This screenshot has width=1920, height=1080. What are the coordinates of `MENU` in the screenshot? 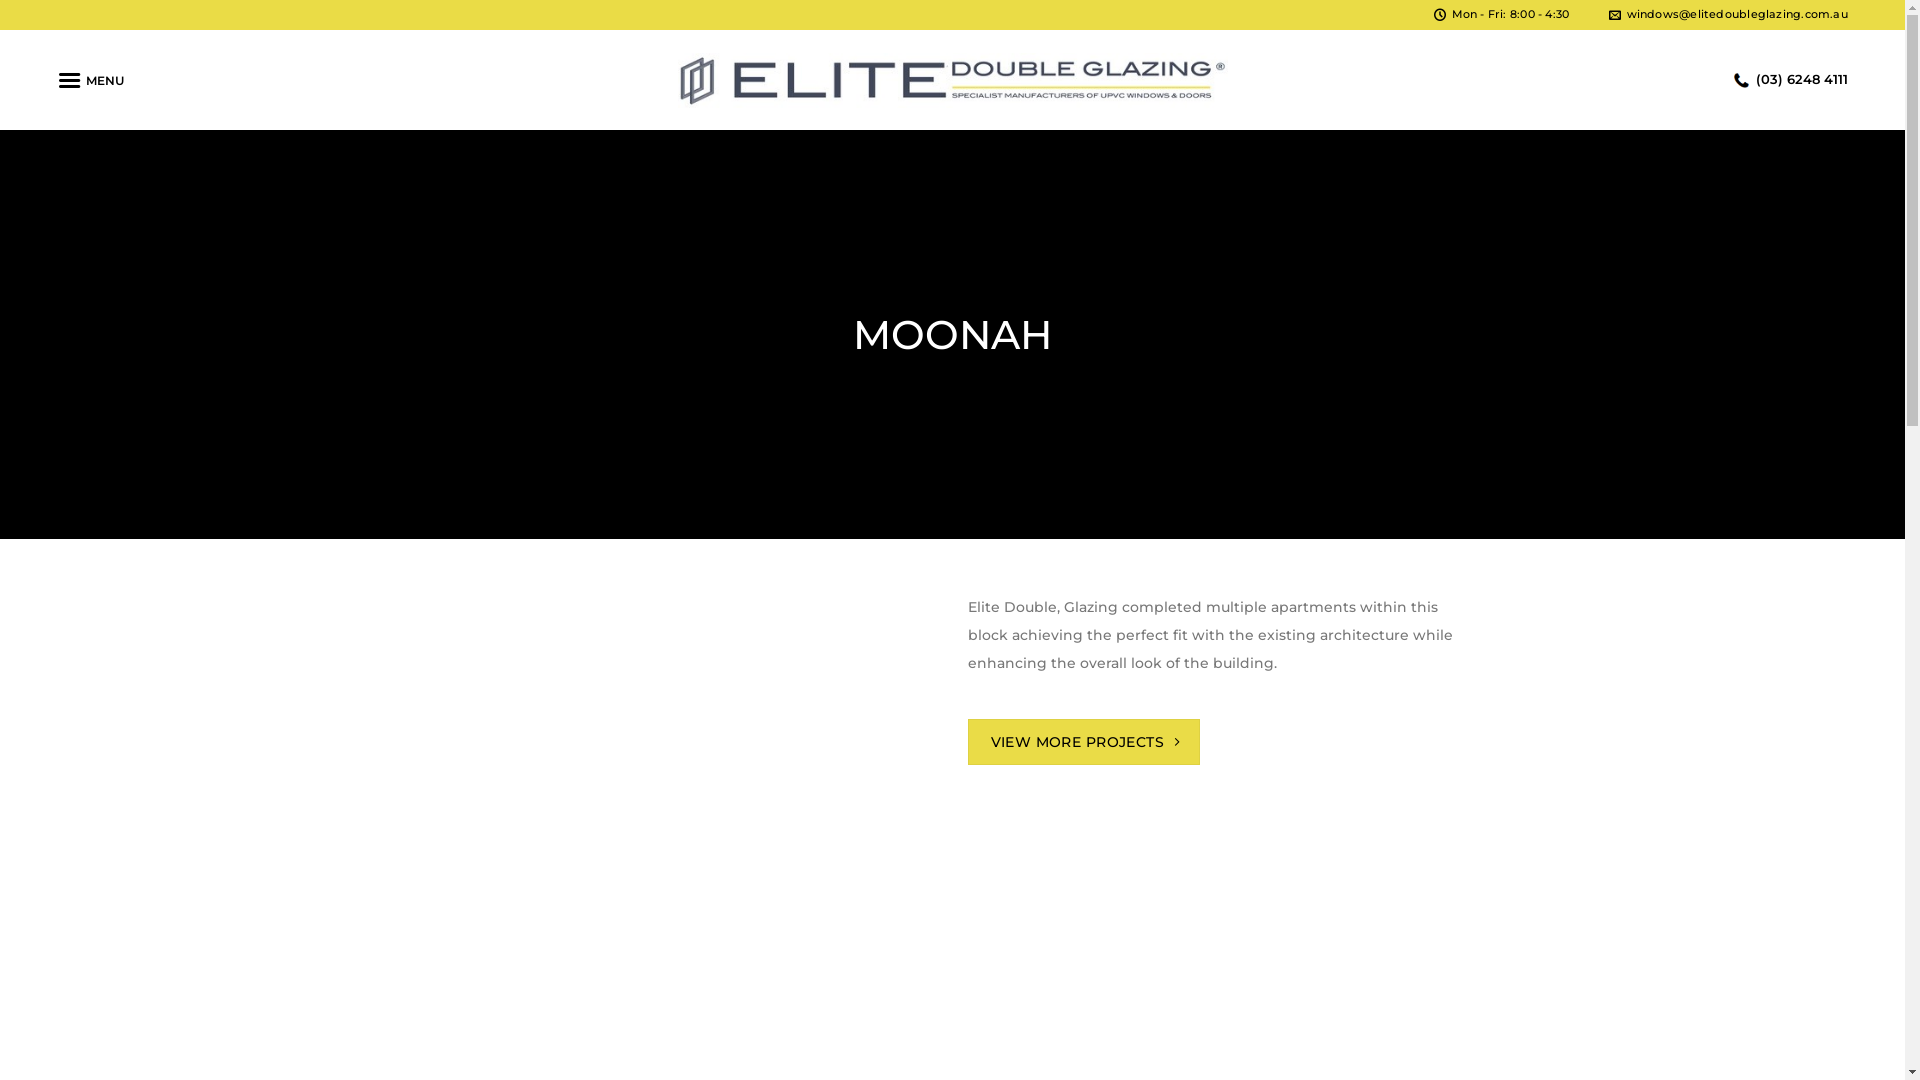 It's located at (90, 80).